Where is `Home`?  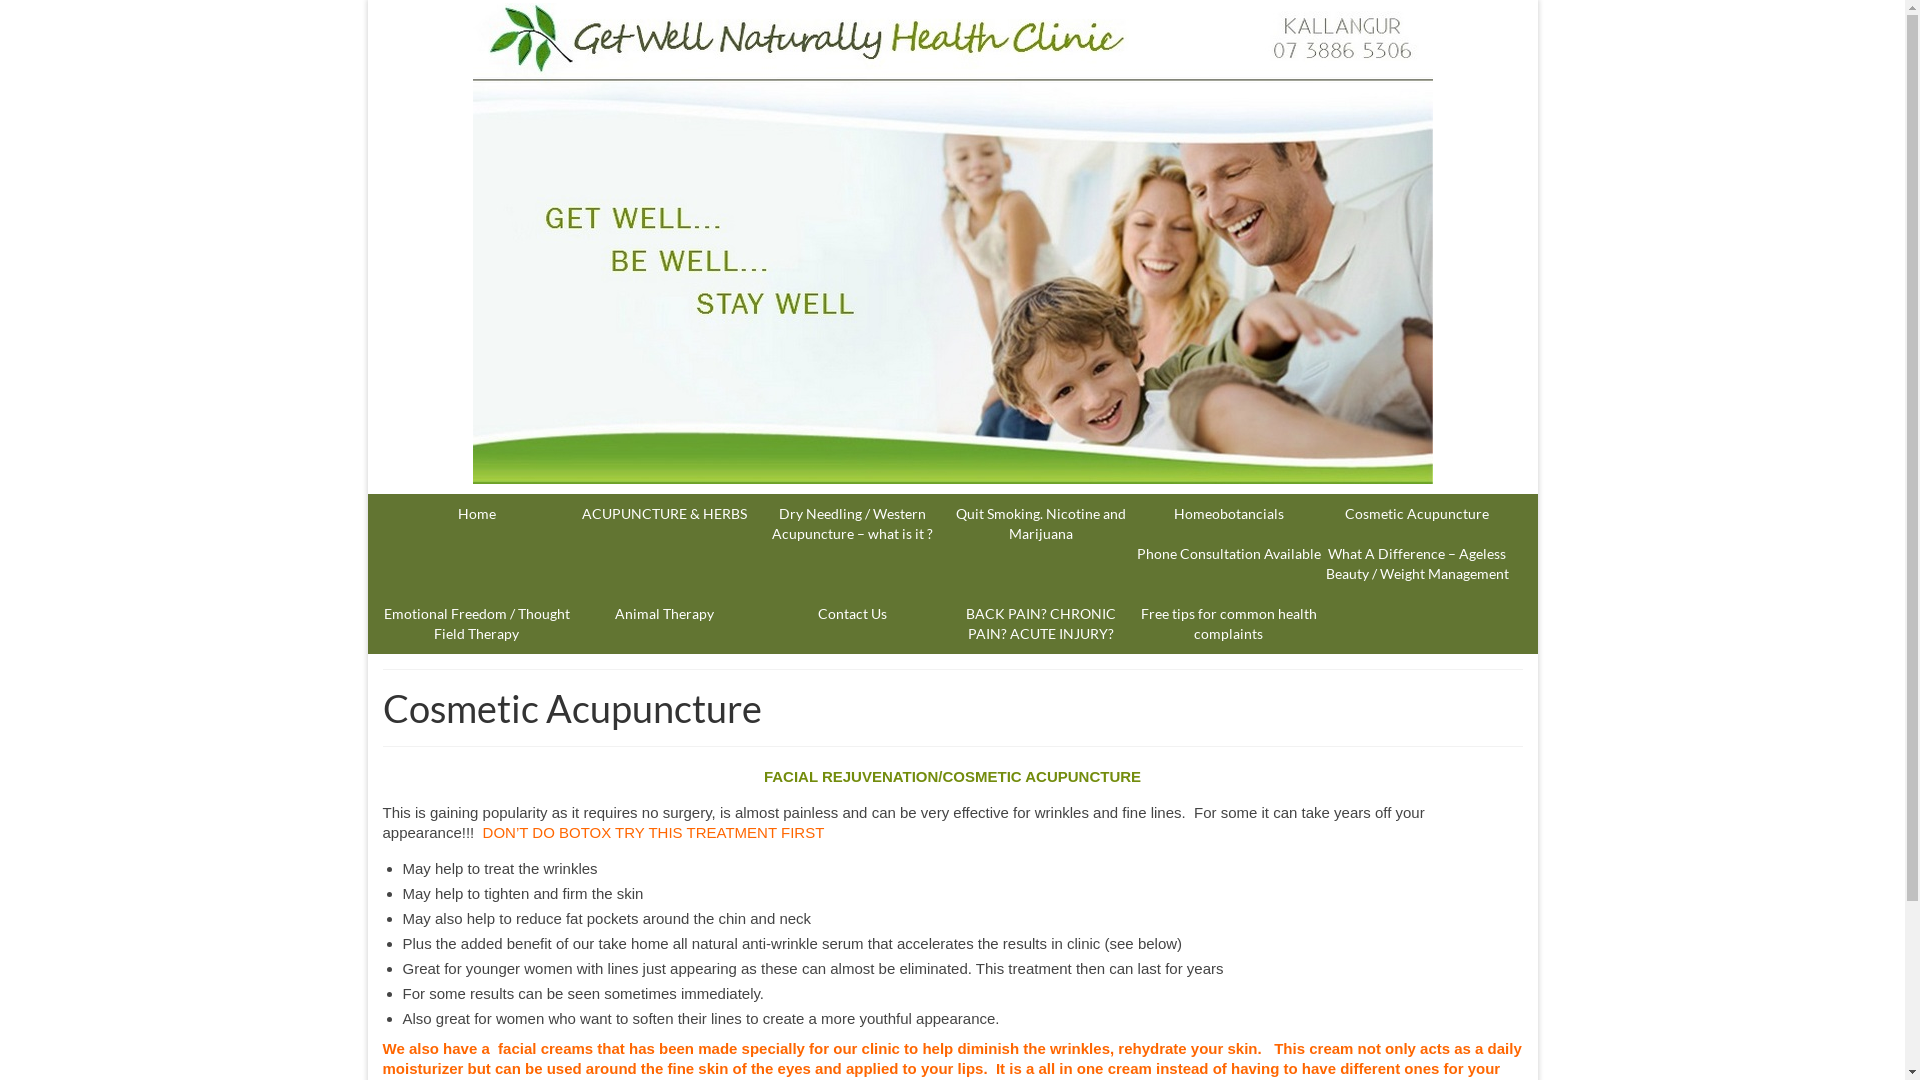 Home is located at coordinates (476, 514).